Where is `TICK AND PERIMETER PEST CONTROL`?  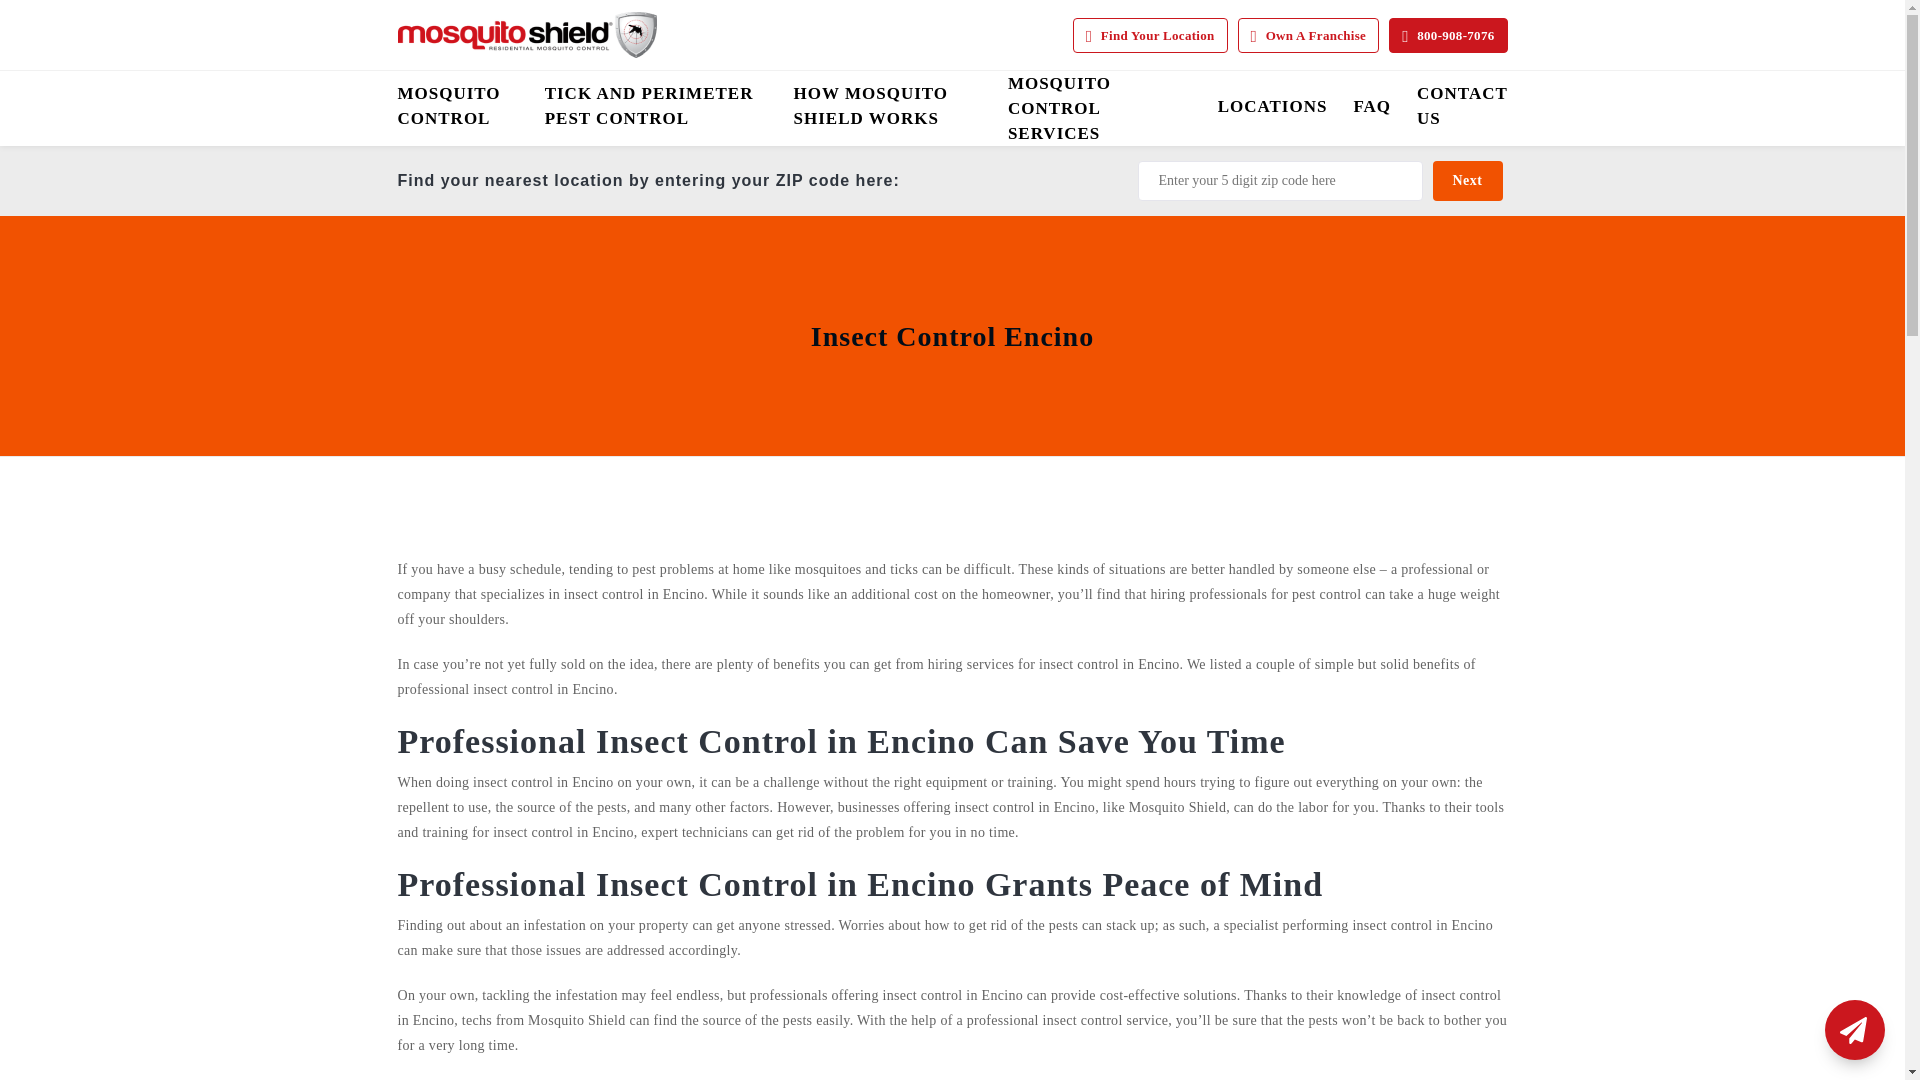 TICK AND PERIMETER PEST CONTROL is located at coordinates (656, 106).